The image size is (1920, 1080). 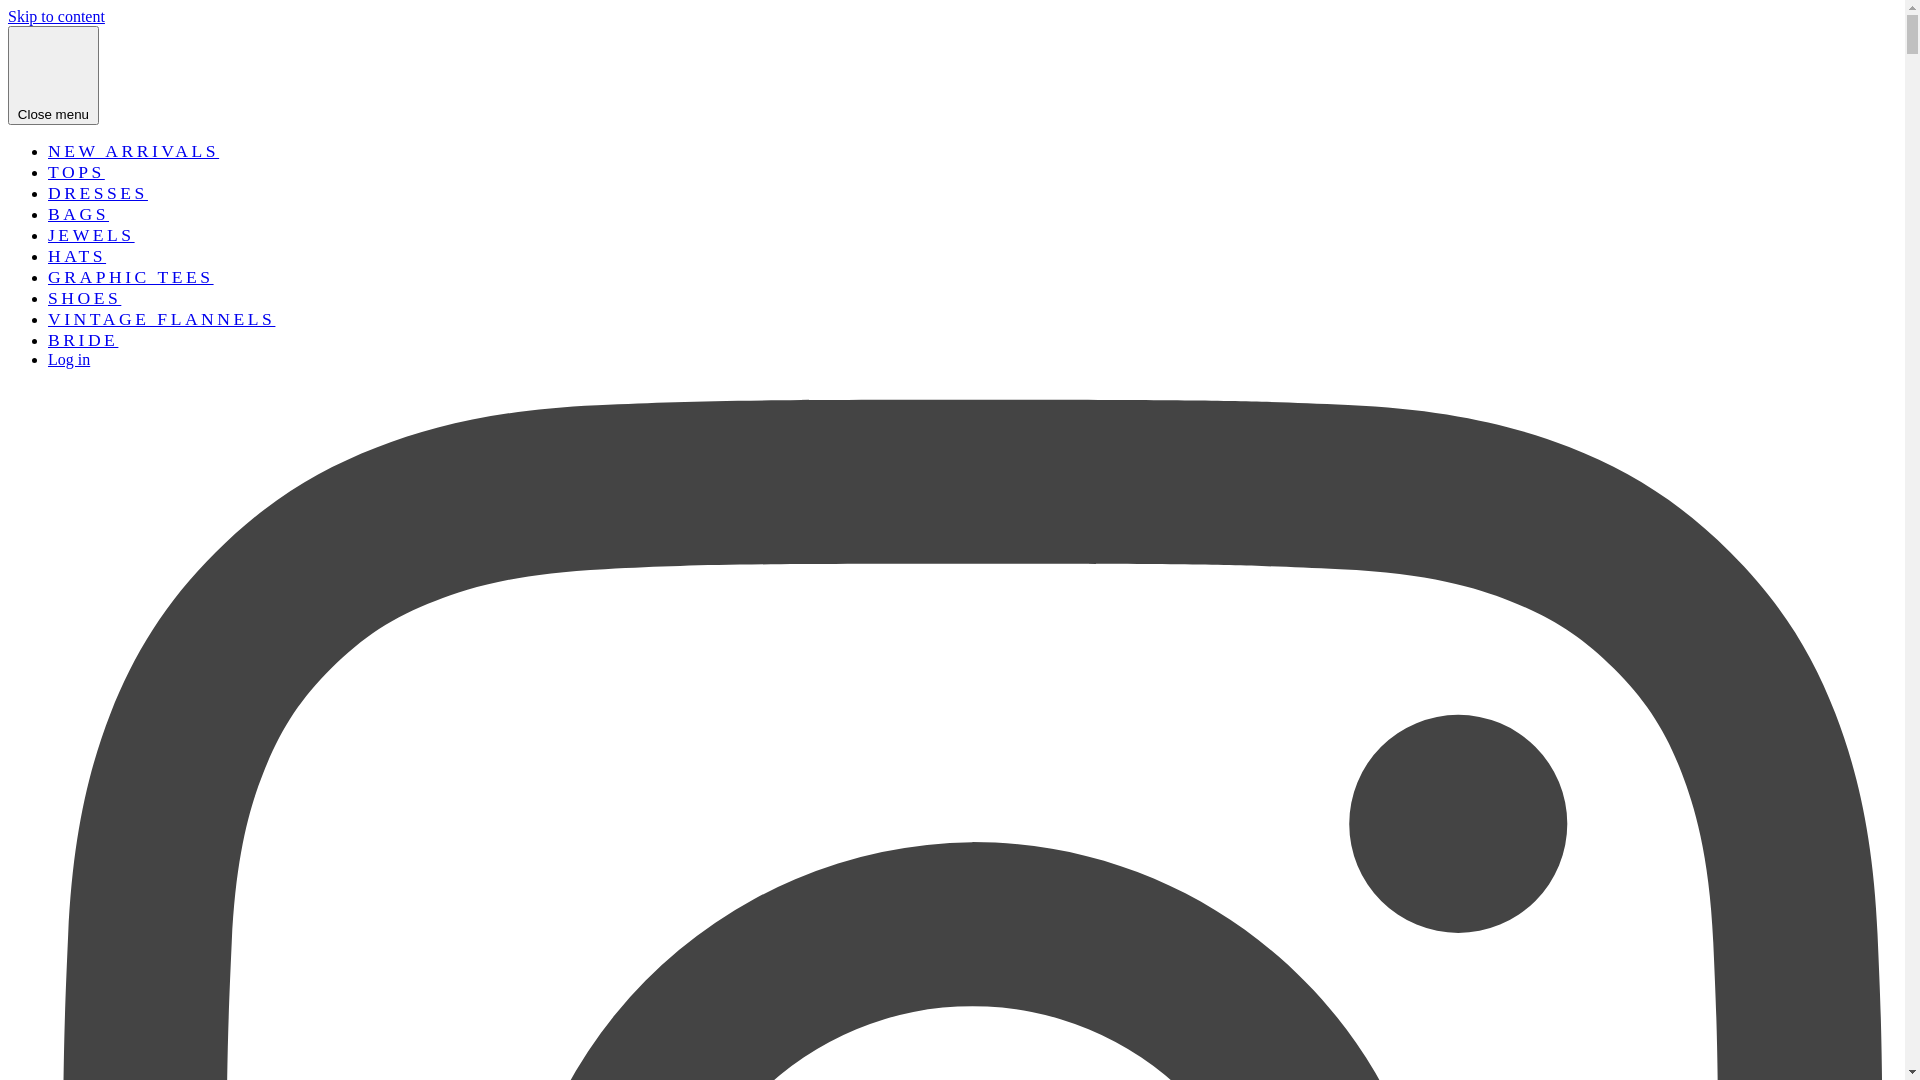 What do you see at coordinates (69, 360) in the screenshot?
I see `Log in` at bounding box center [69, 360].